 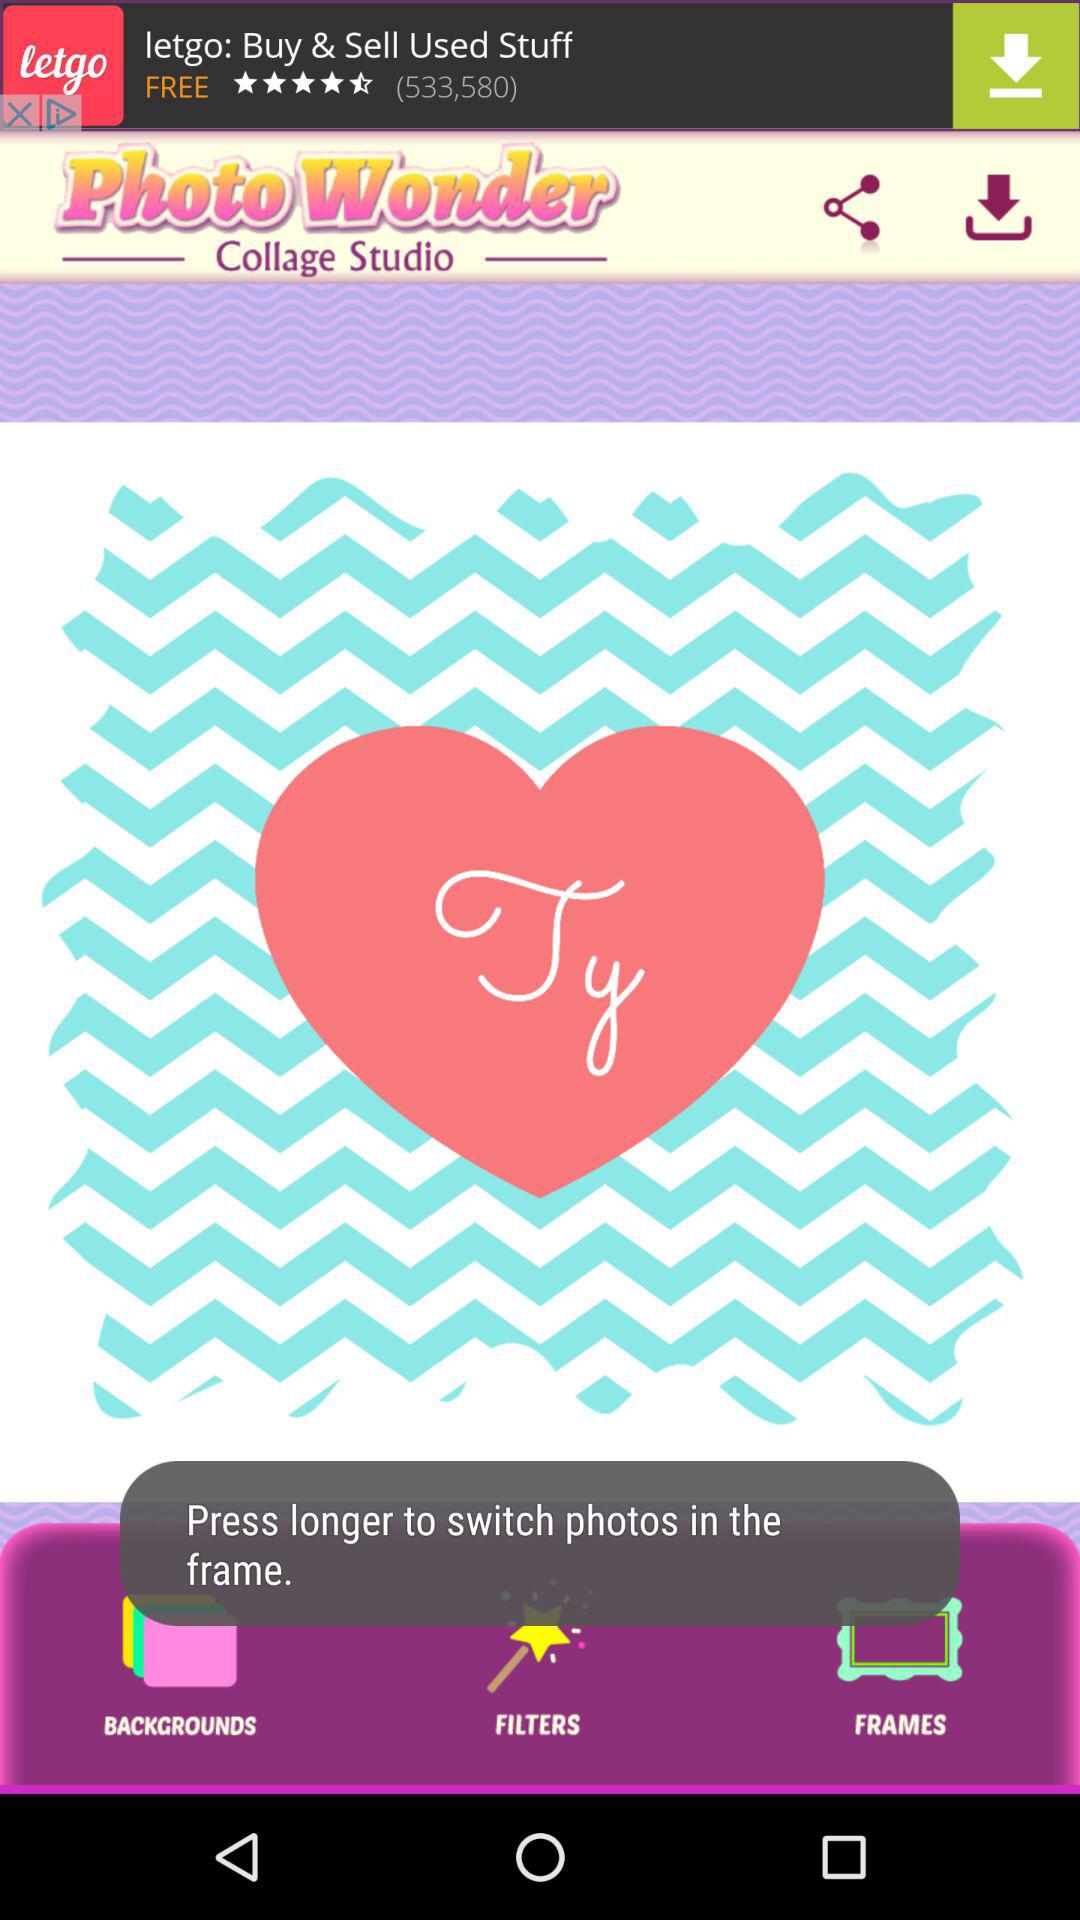 What do you see at coordinates (539, 1658) in the screenshot?
I see `add filters to image` at bounding box center [539, 1658].